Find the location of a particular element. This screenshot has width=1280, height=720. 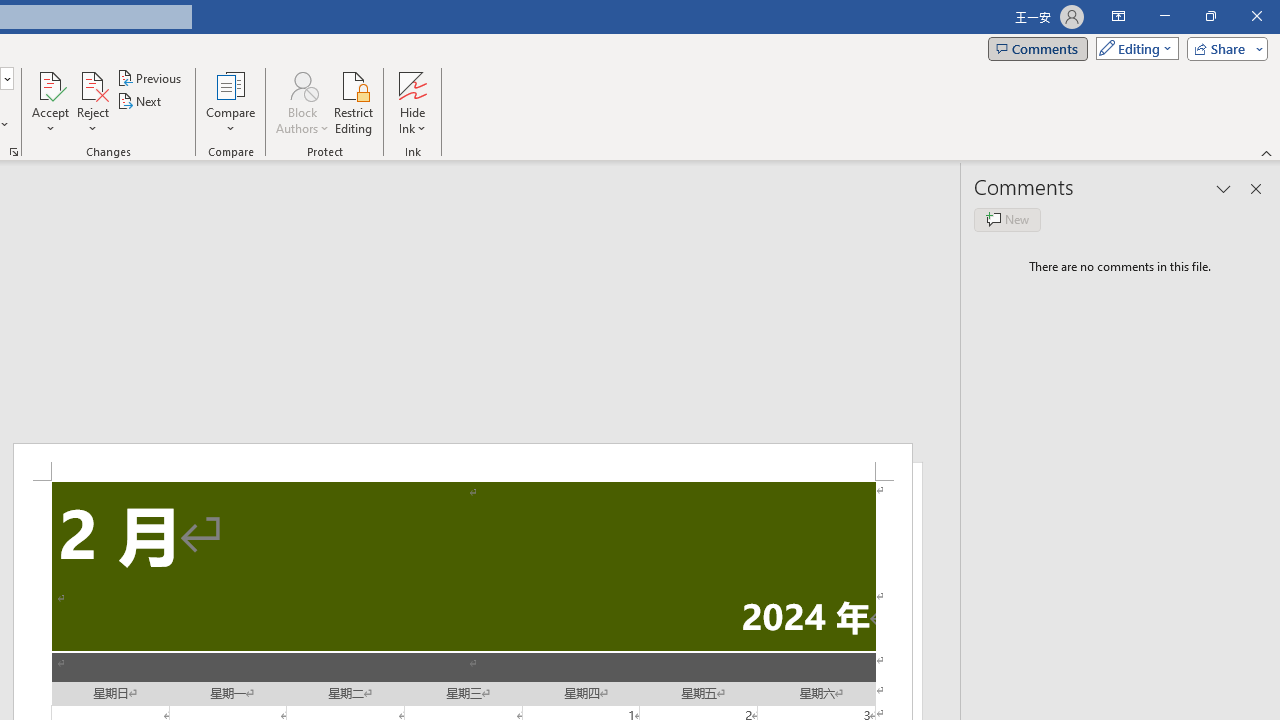

Accept and Move to Next is located at coordinates (50, 84).